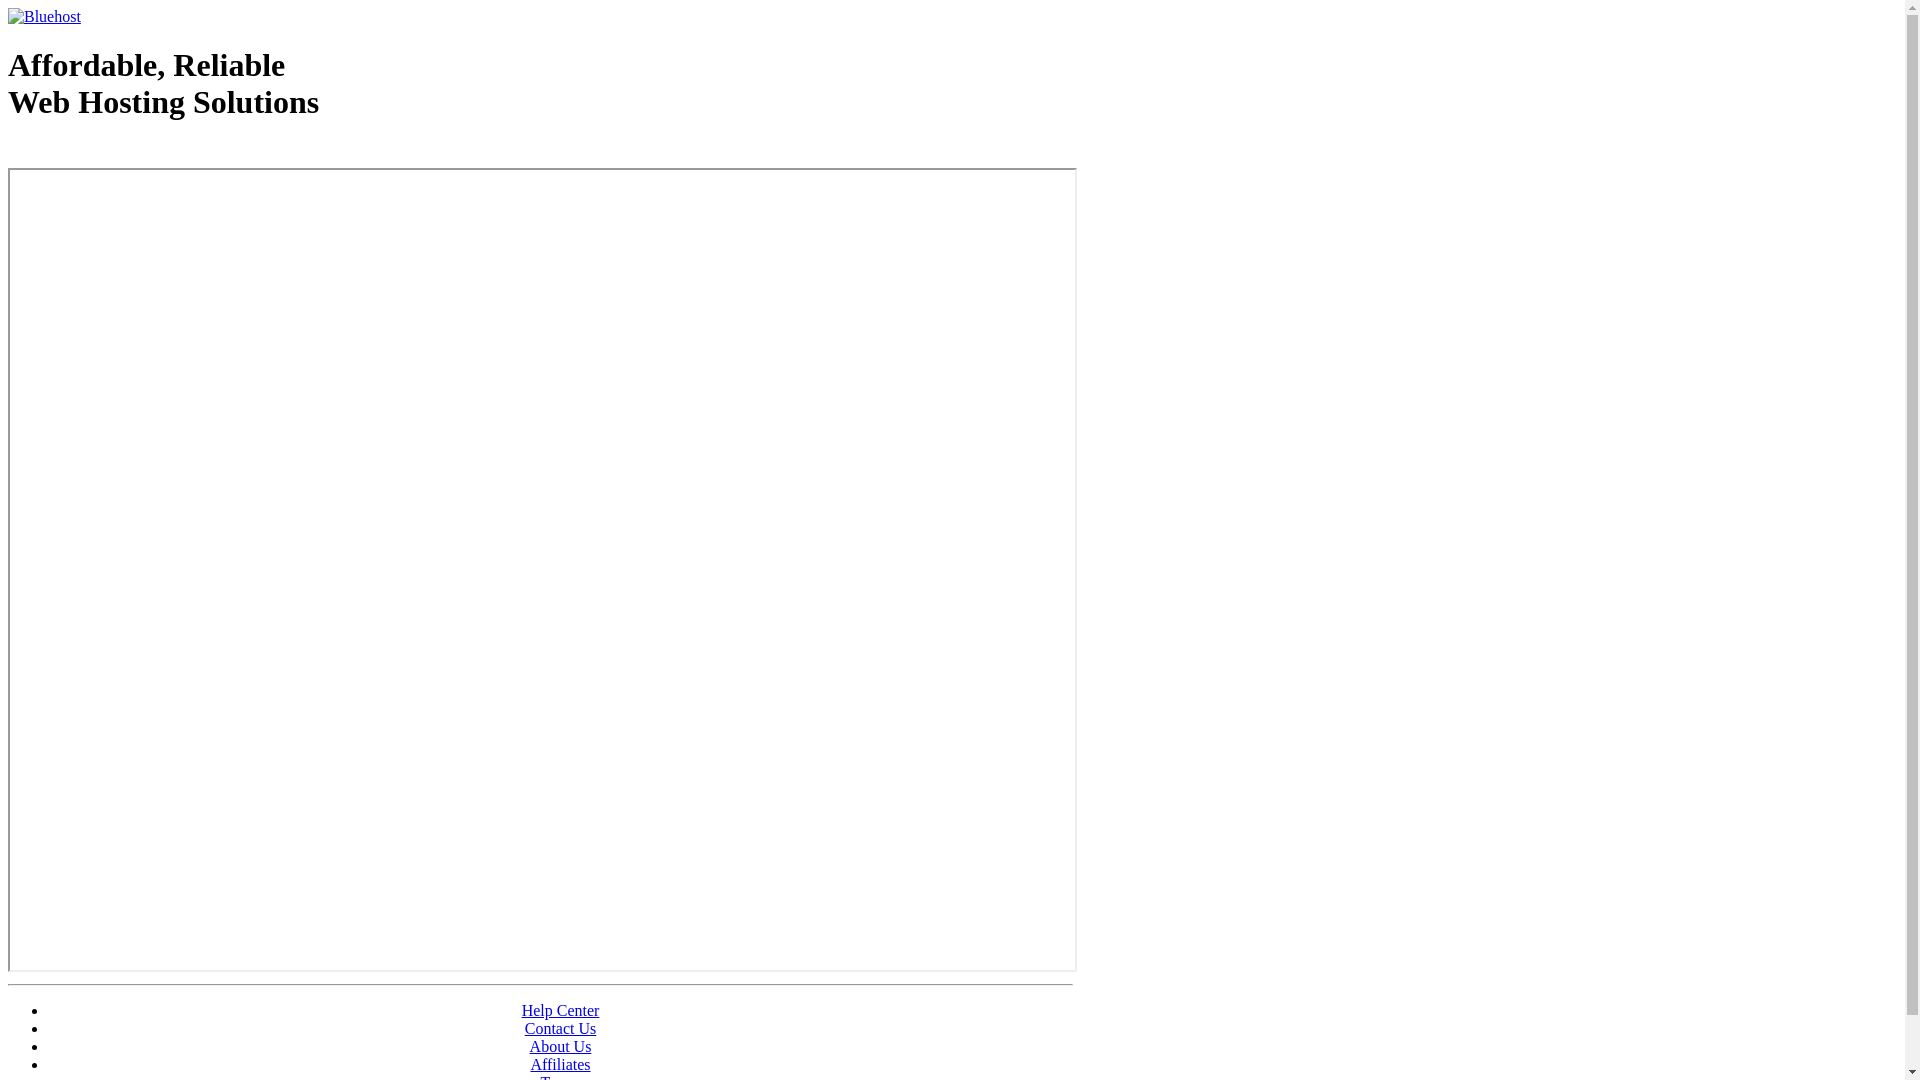 Image resolution: width=1920 pixels, height=1080 pixels. I want to click on Affiliates, so click(560, 1064).